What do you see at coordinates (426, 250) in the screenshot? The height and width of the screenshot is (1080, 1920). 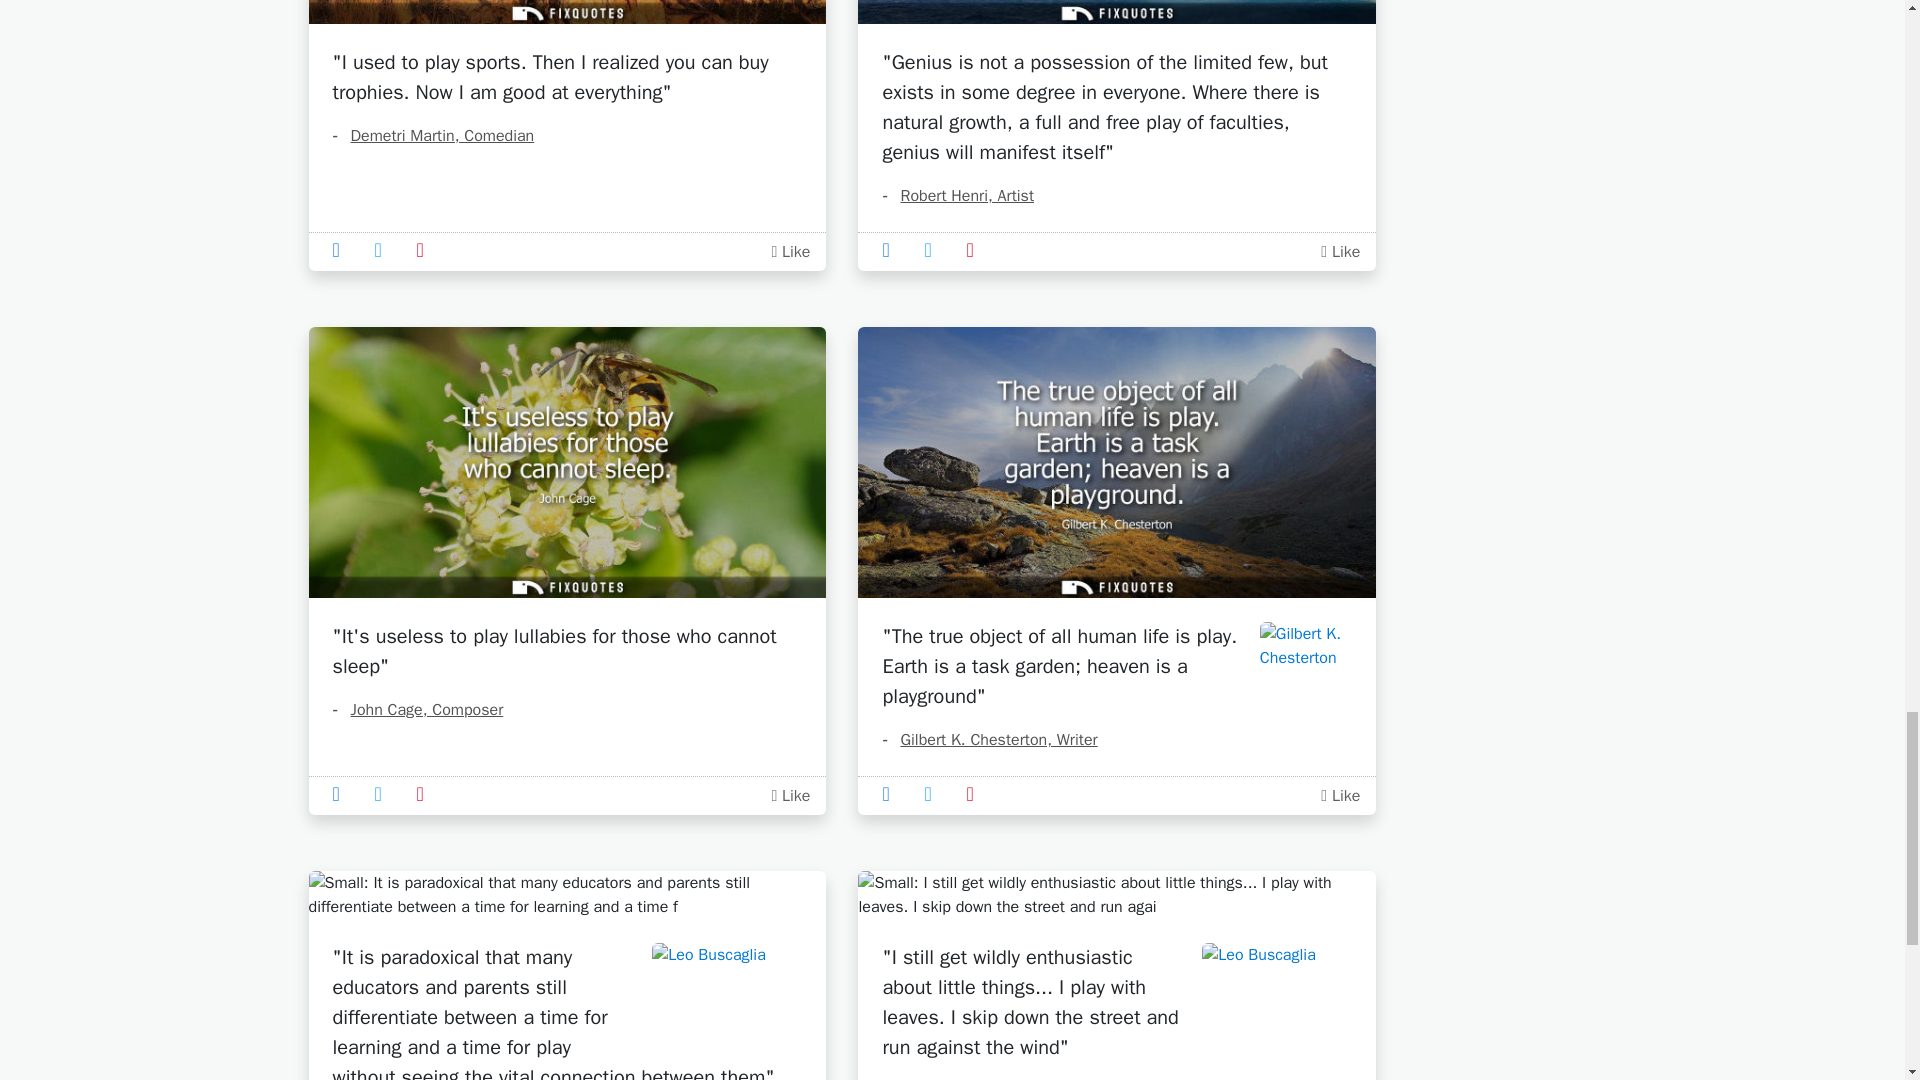 I see `Share on Pinterest` at bounding box center [426, 250].